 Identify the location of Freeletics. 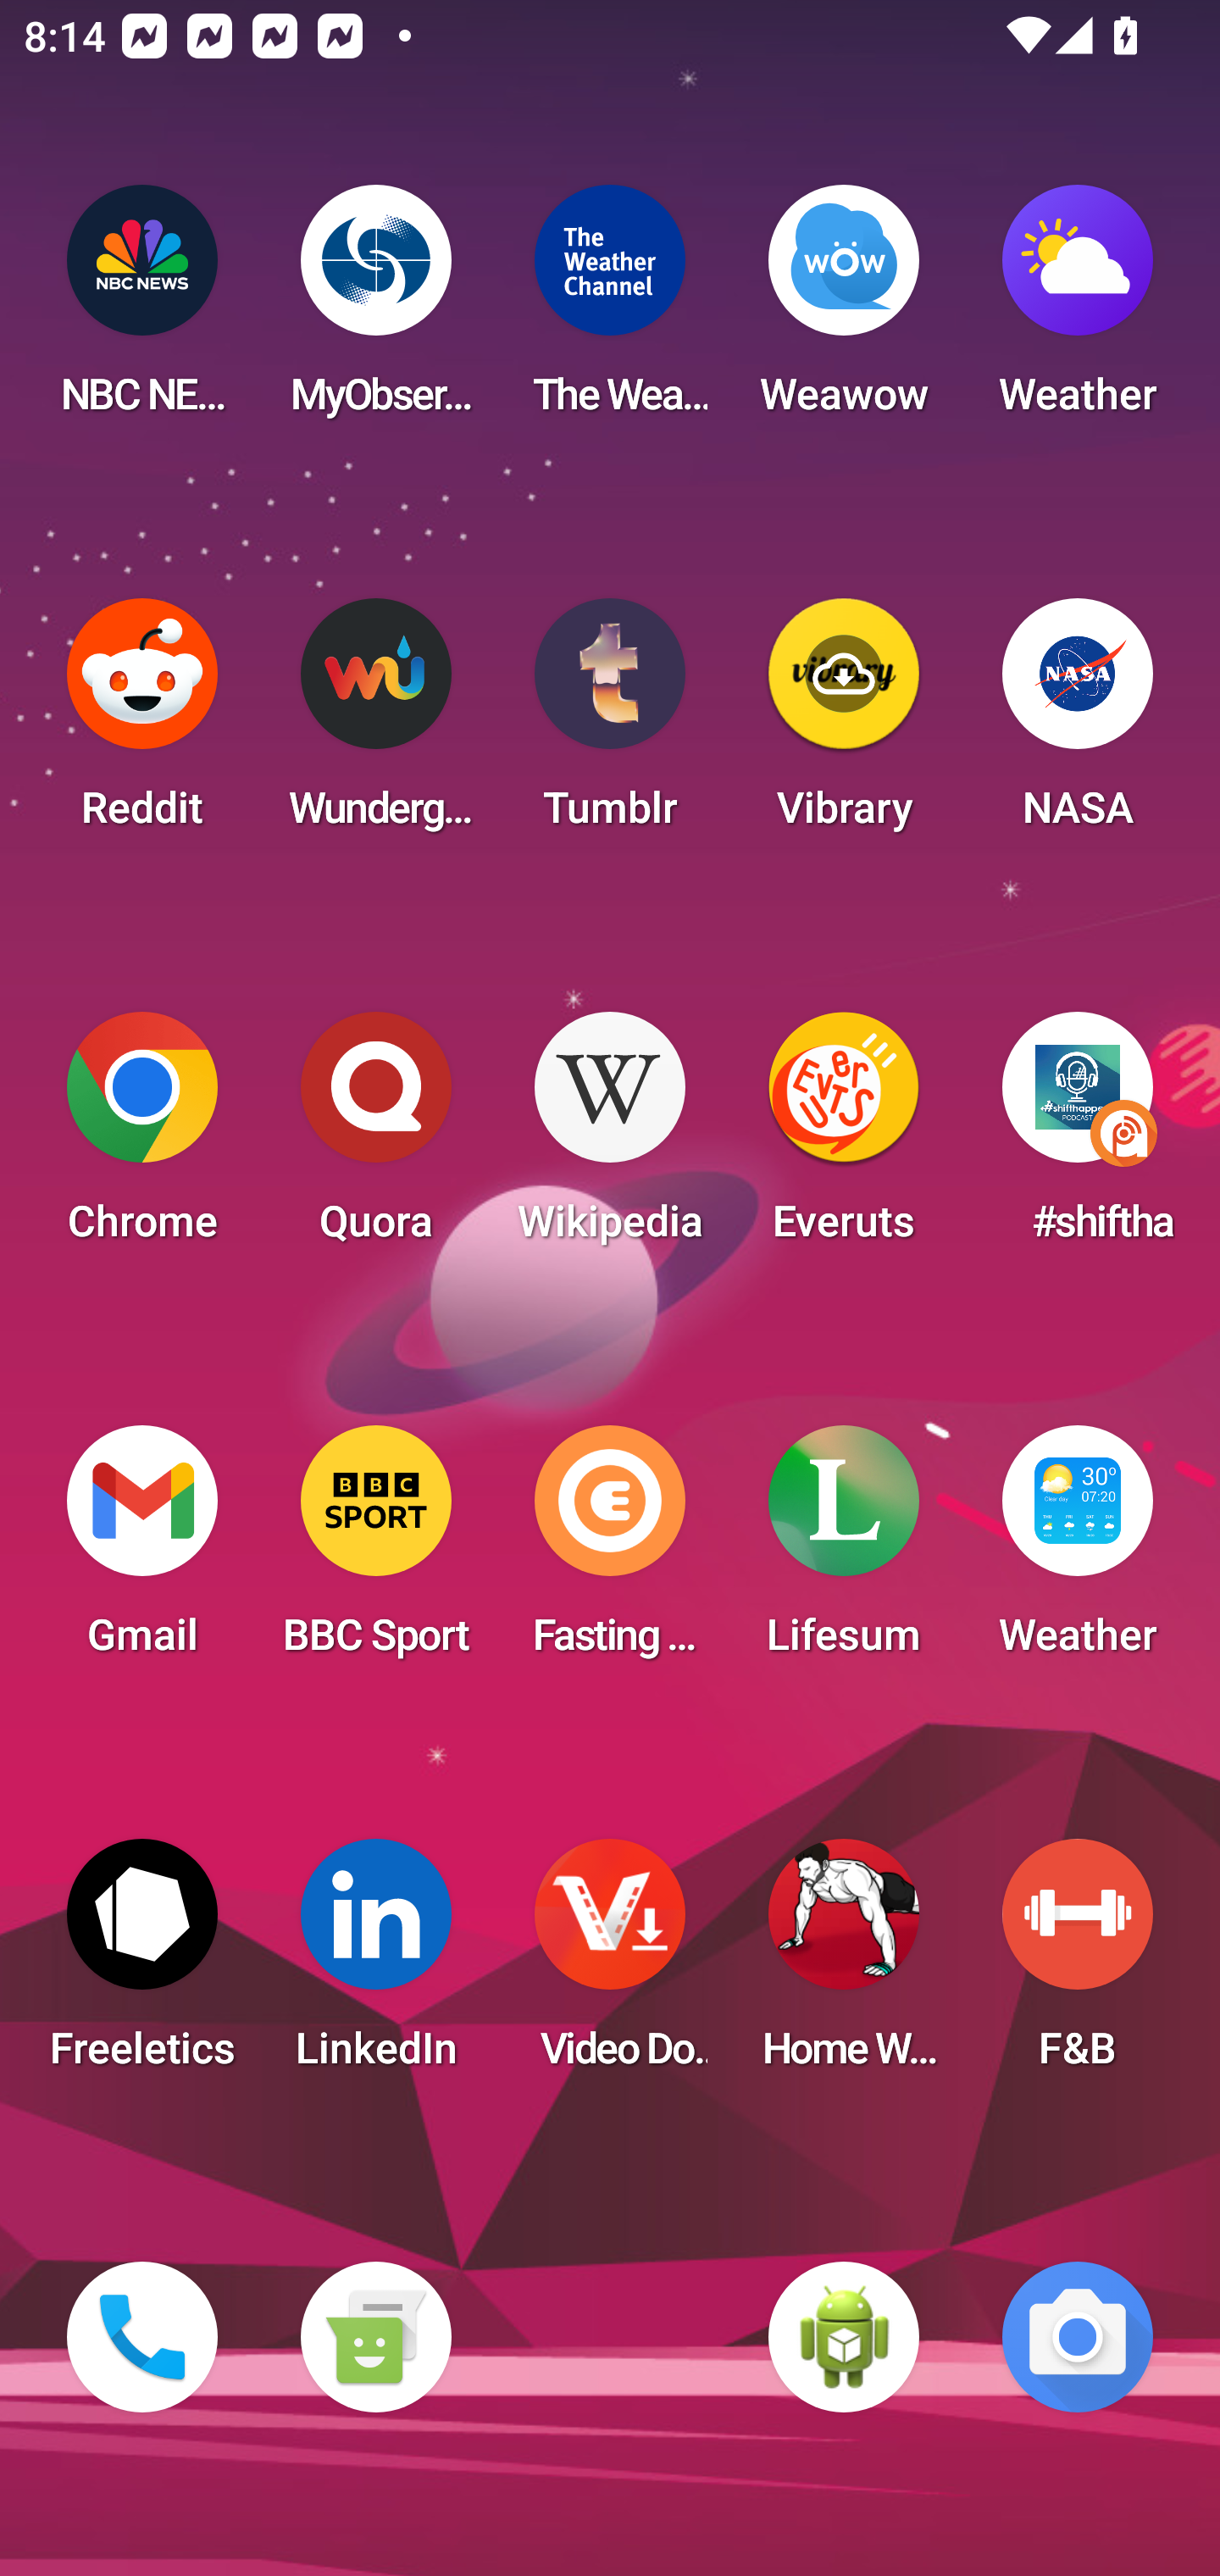
(142, 1964).